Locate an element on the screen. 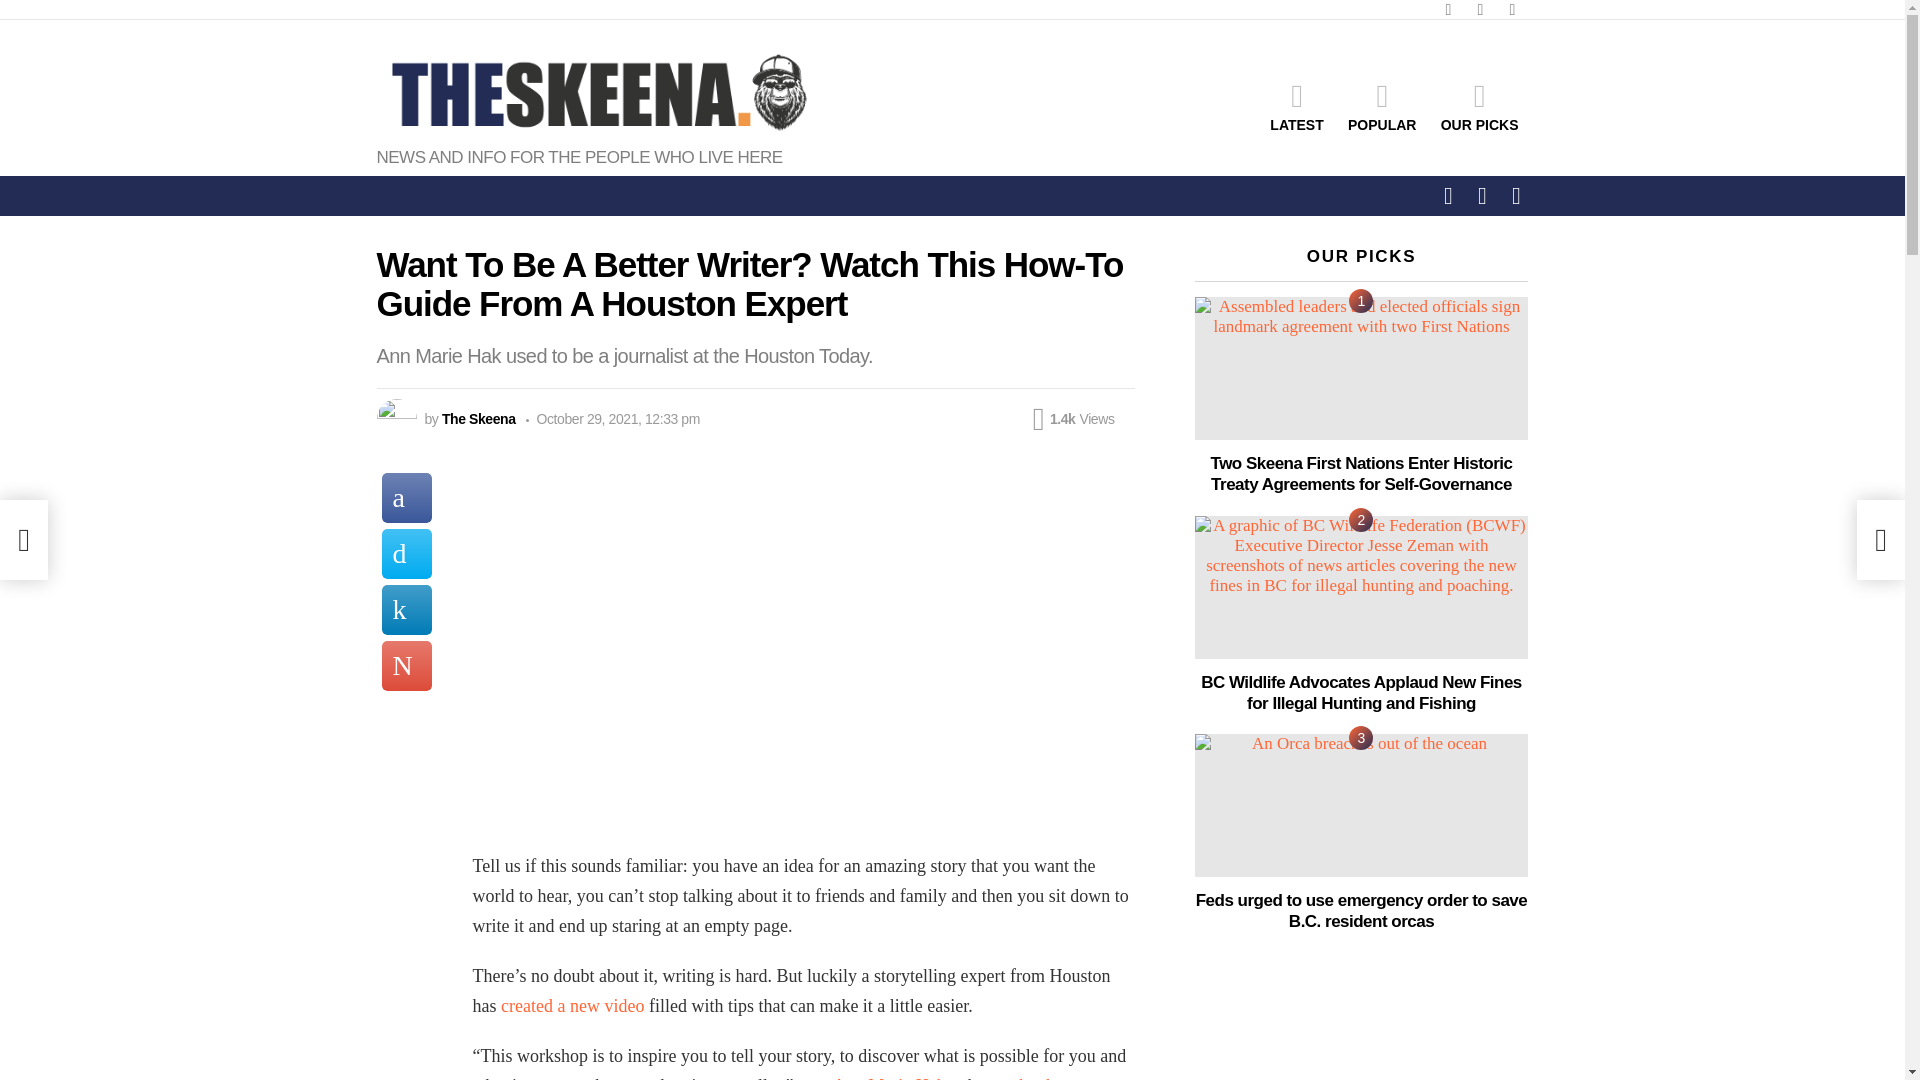 The width and height of the screenshot is (1920, 1080). created a new video is located at coordinates (572, 1006).